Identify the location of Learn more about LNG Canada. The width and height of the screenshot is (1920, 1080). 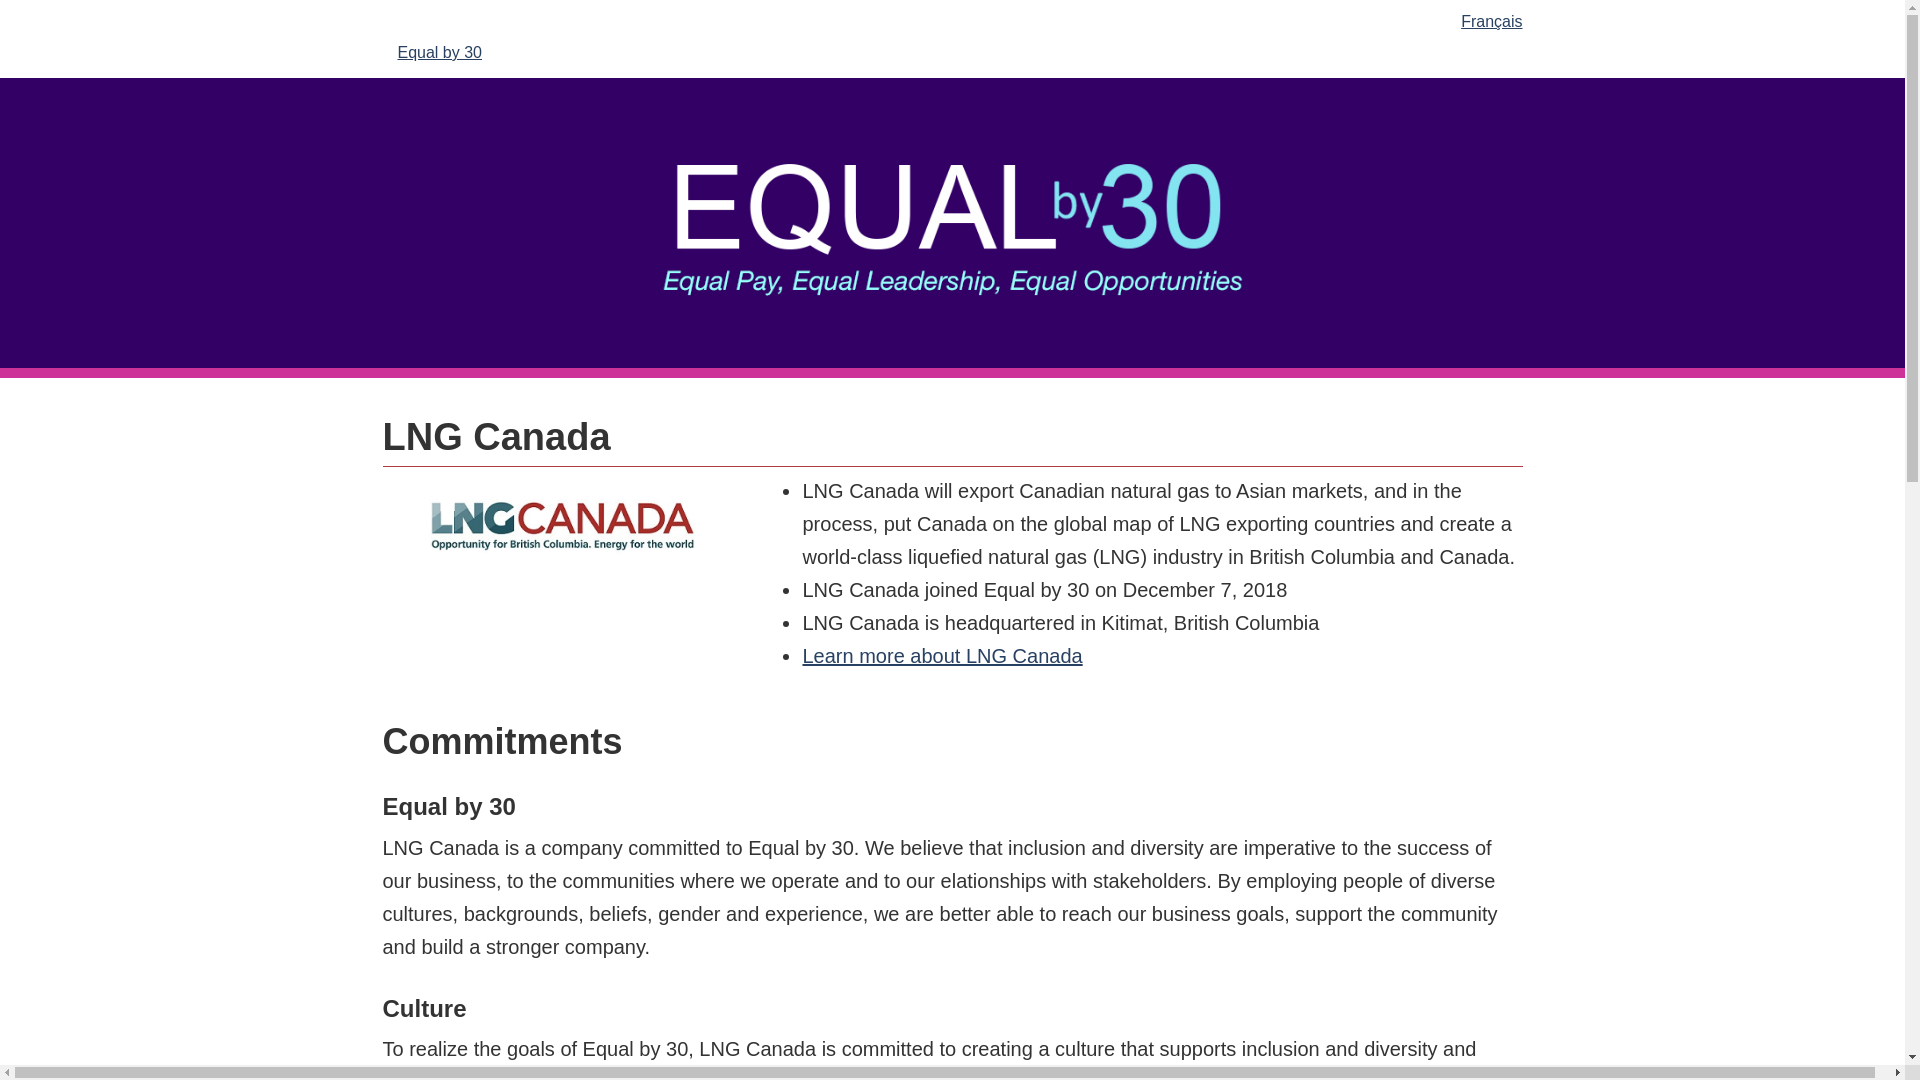
(942, 656).